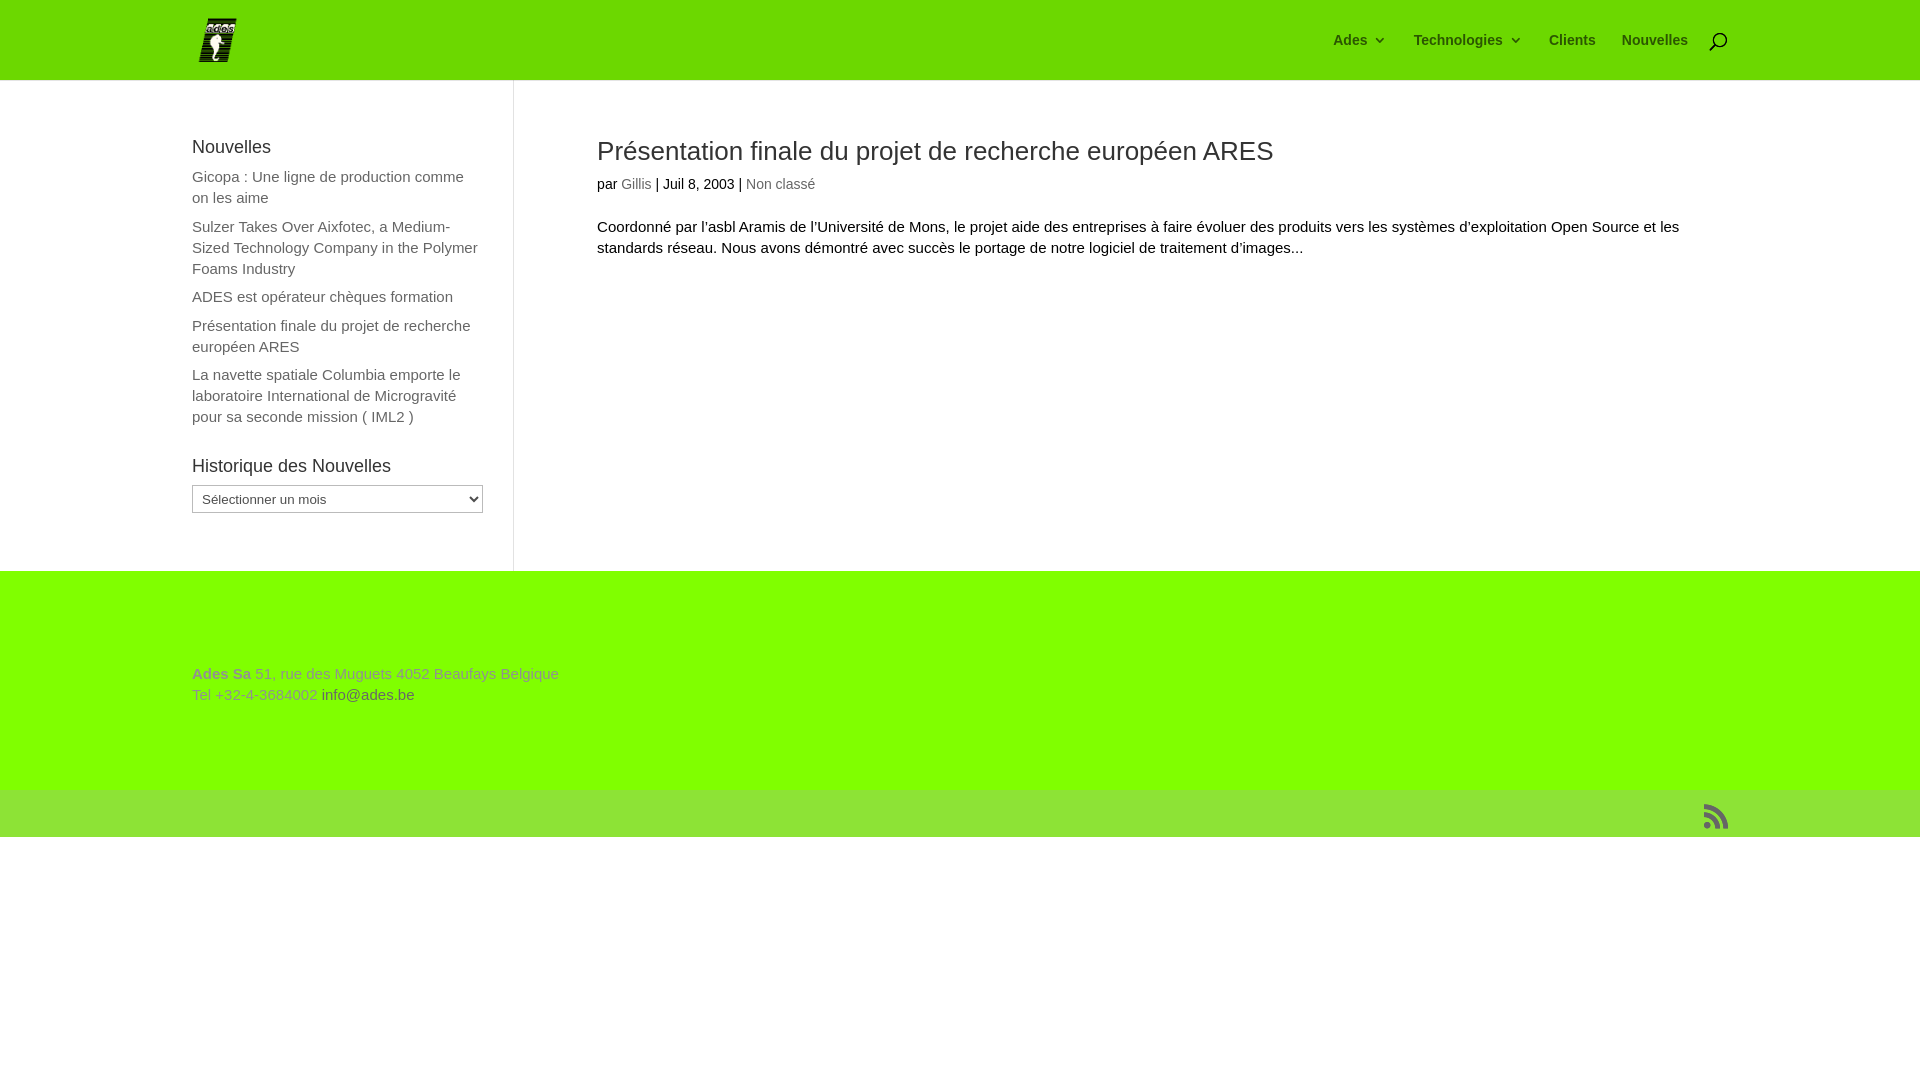 The image size is (1920, 1080). What do you see at coordinates (1655, 56) in the screenshot?
I see `Nouvelles` at bounding box center [1655, 56].